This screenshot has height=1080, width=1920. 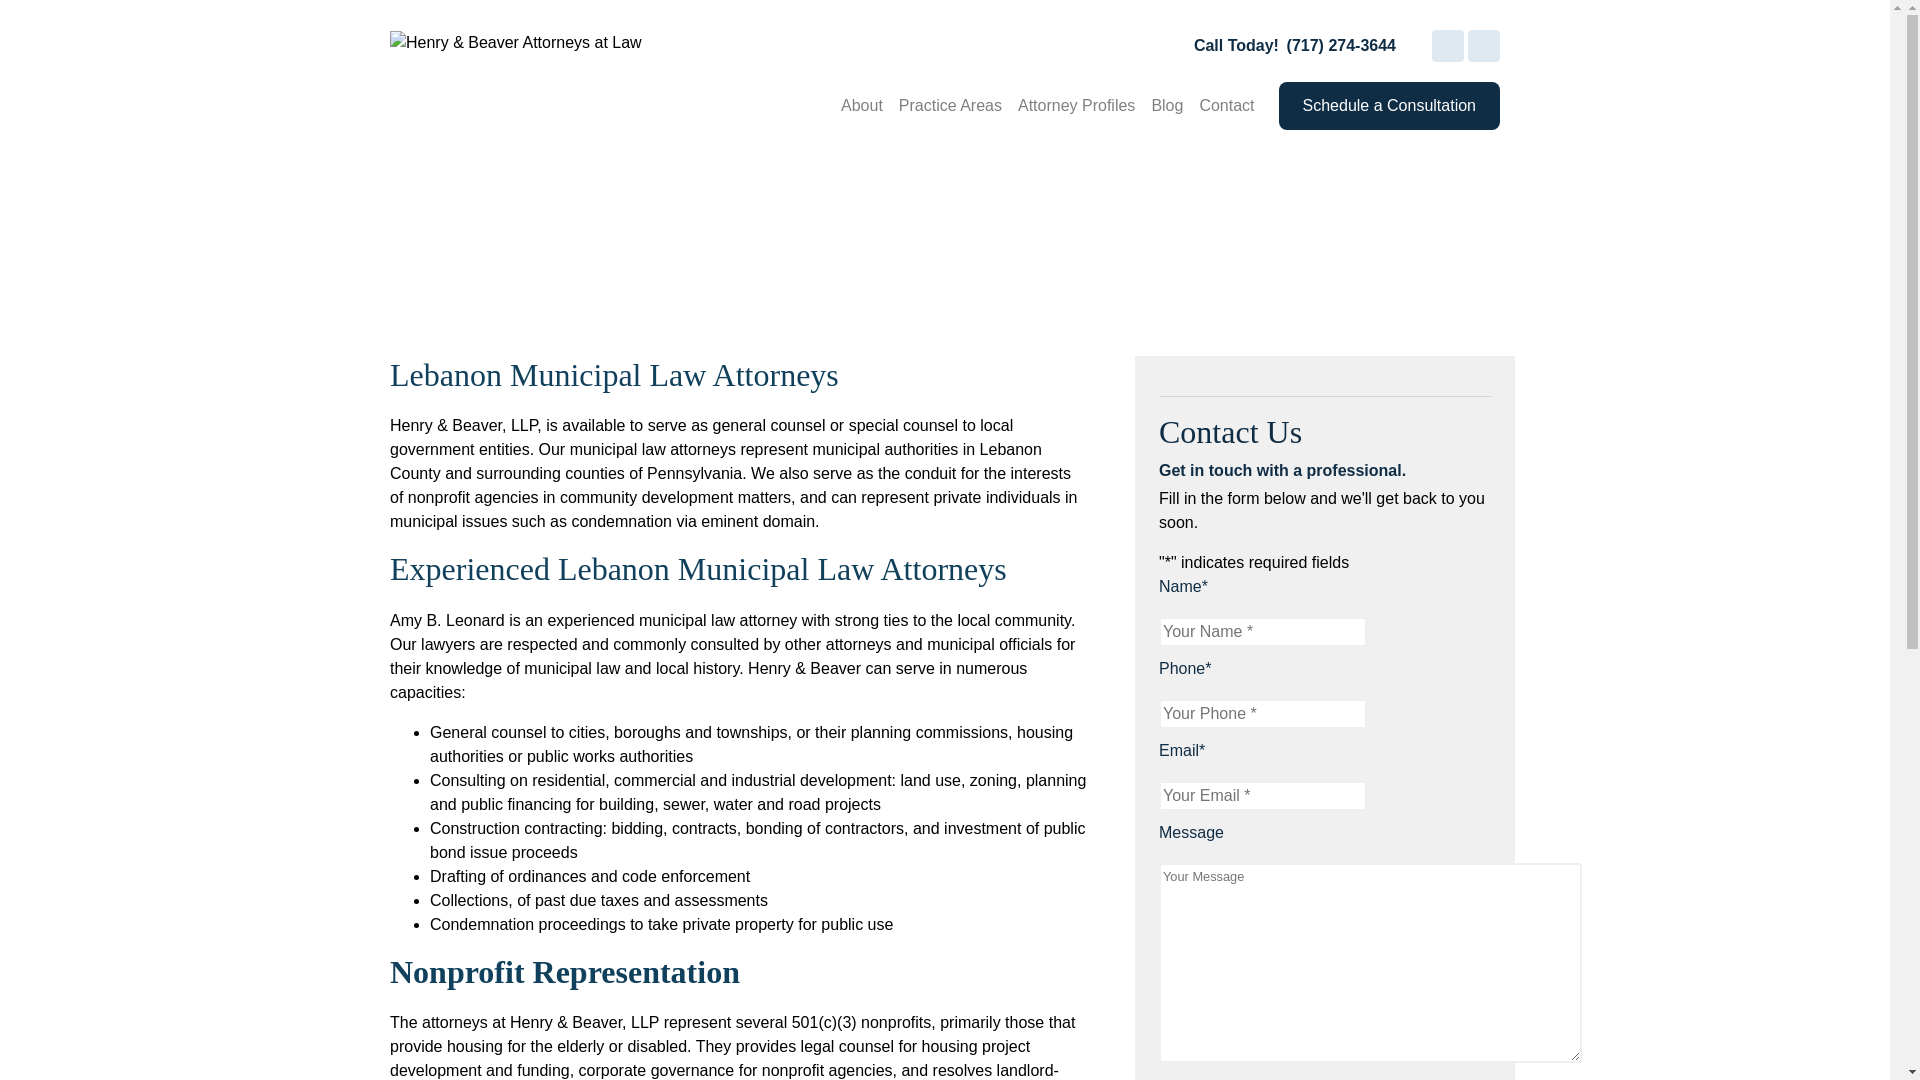 I want to click on About, so click(x=862, y=106).